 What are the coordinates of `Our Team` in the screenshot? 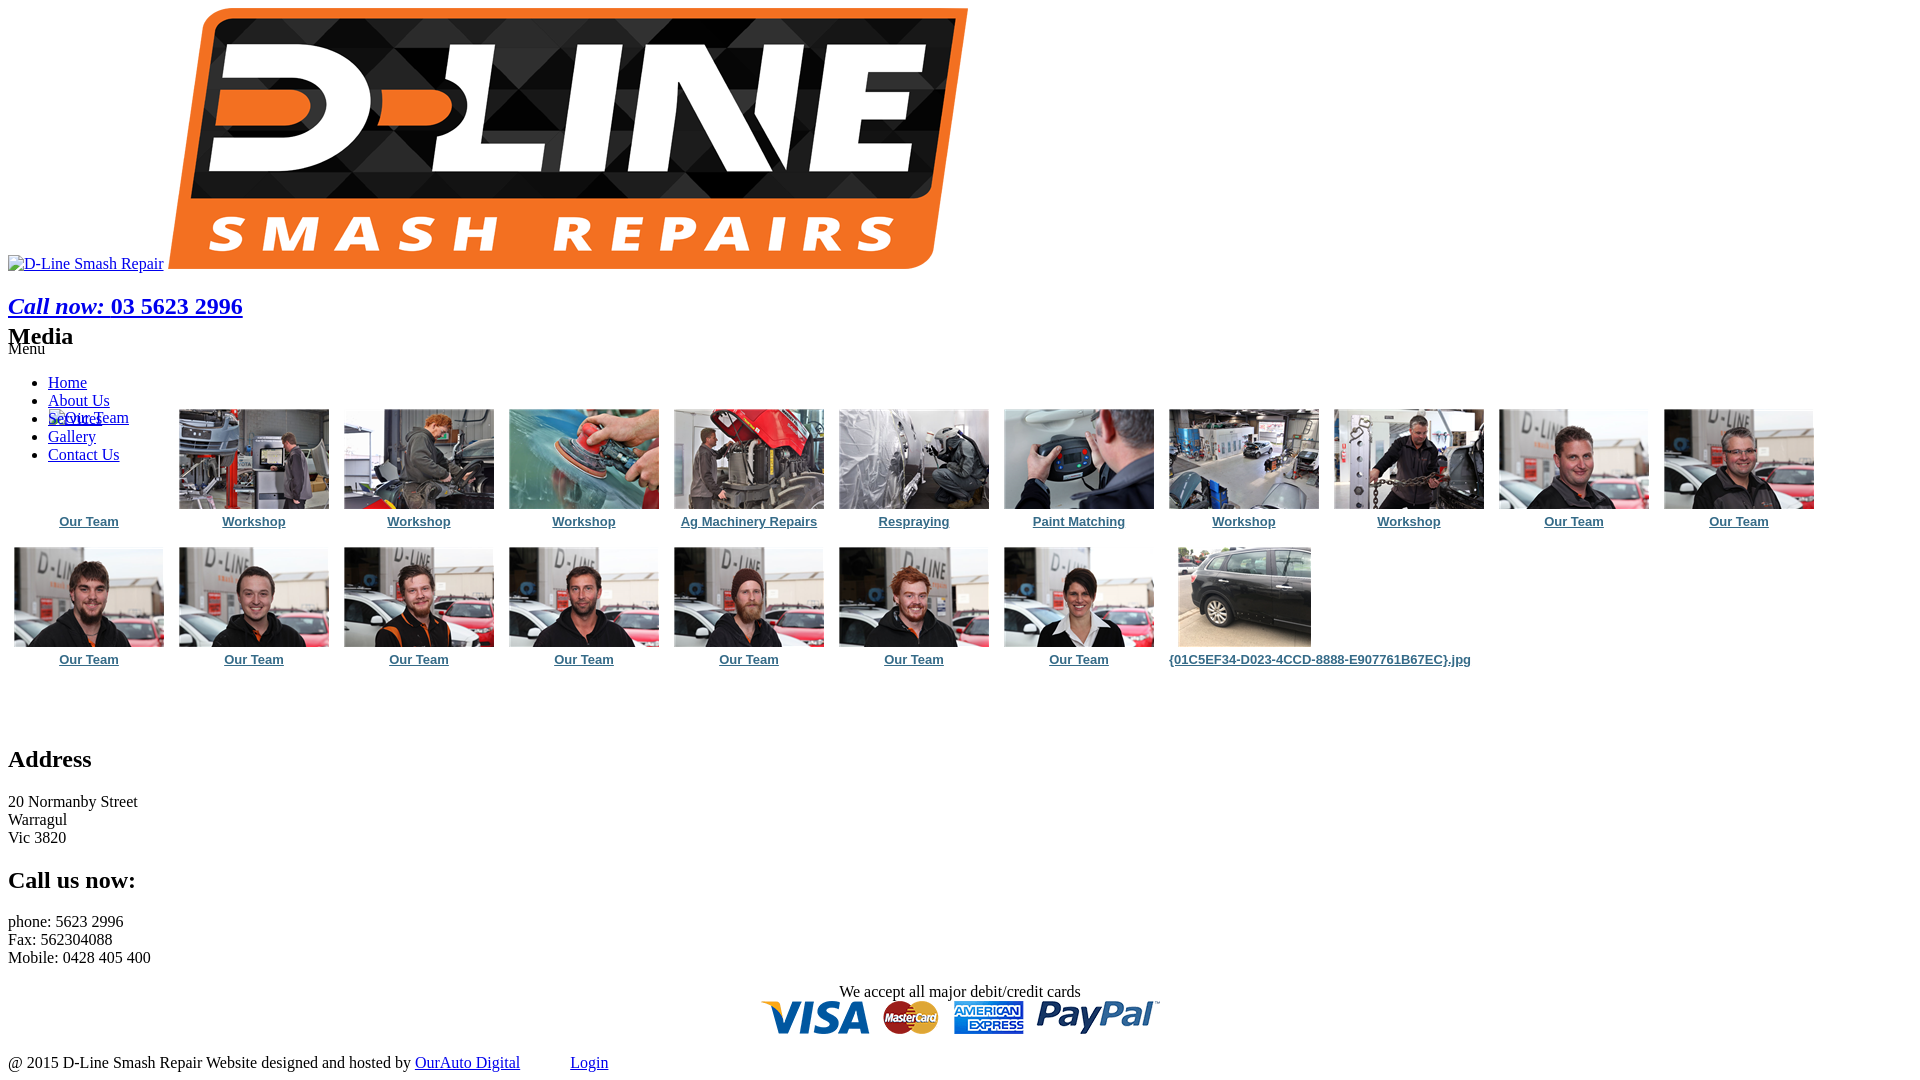 It's located at (1574, 522).